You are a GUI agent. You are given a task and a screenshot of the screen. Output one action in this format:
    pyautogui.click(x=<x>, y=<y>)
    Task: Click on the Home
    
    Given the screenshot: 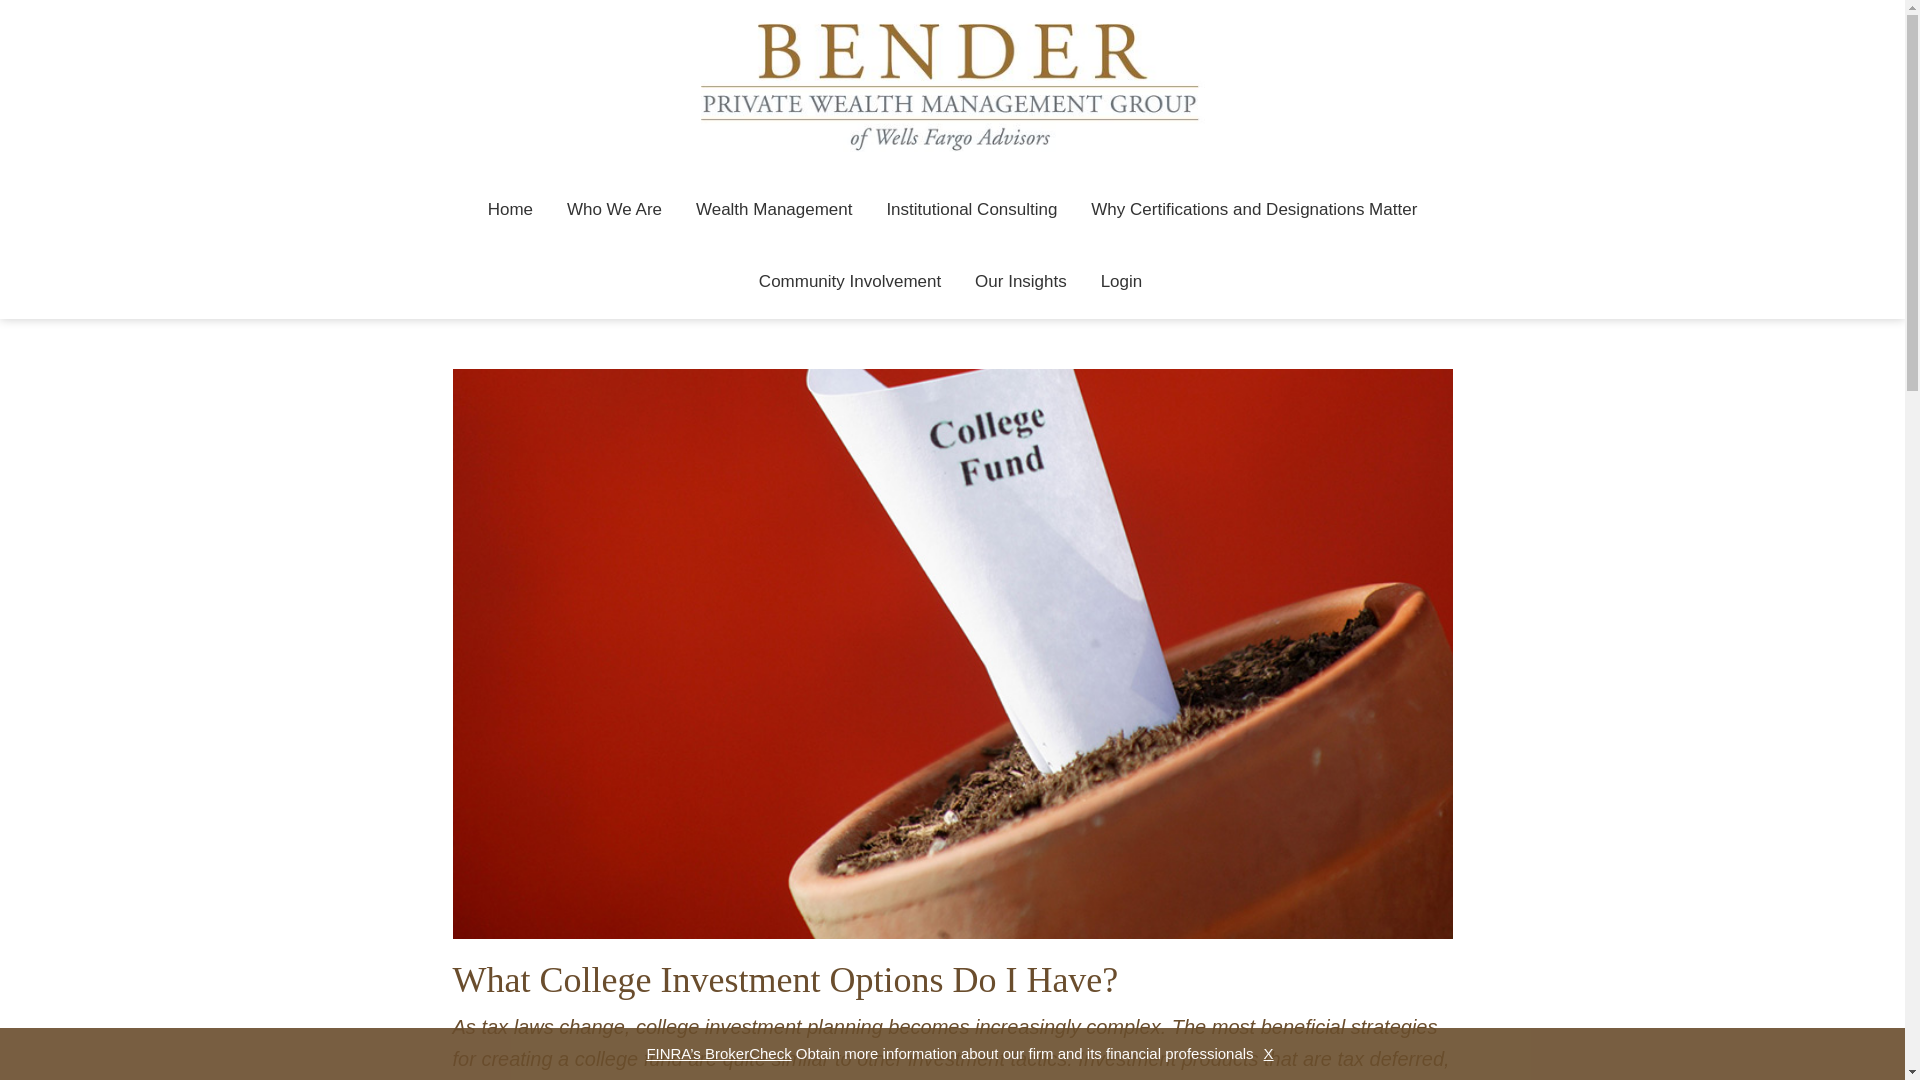 What is the action you would take?
    pyautogui.click(x=510, y=210)
    